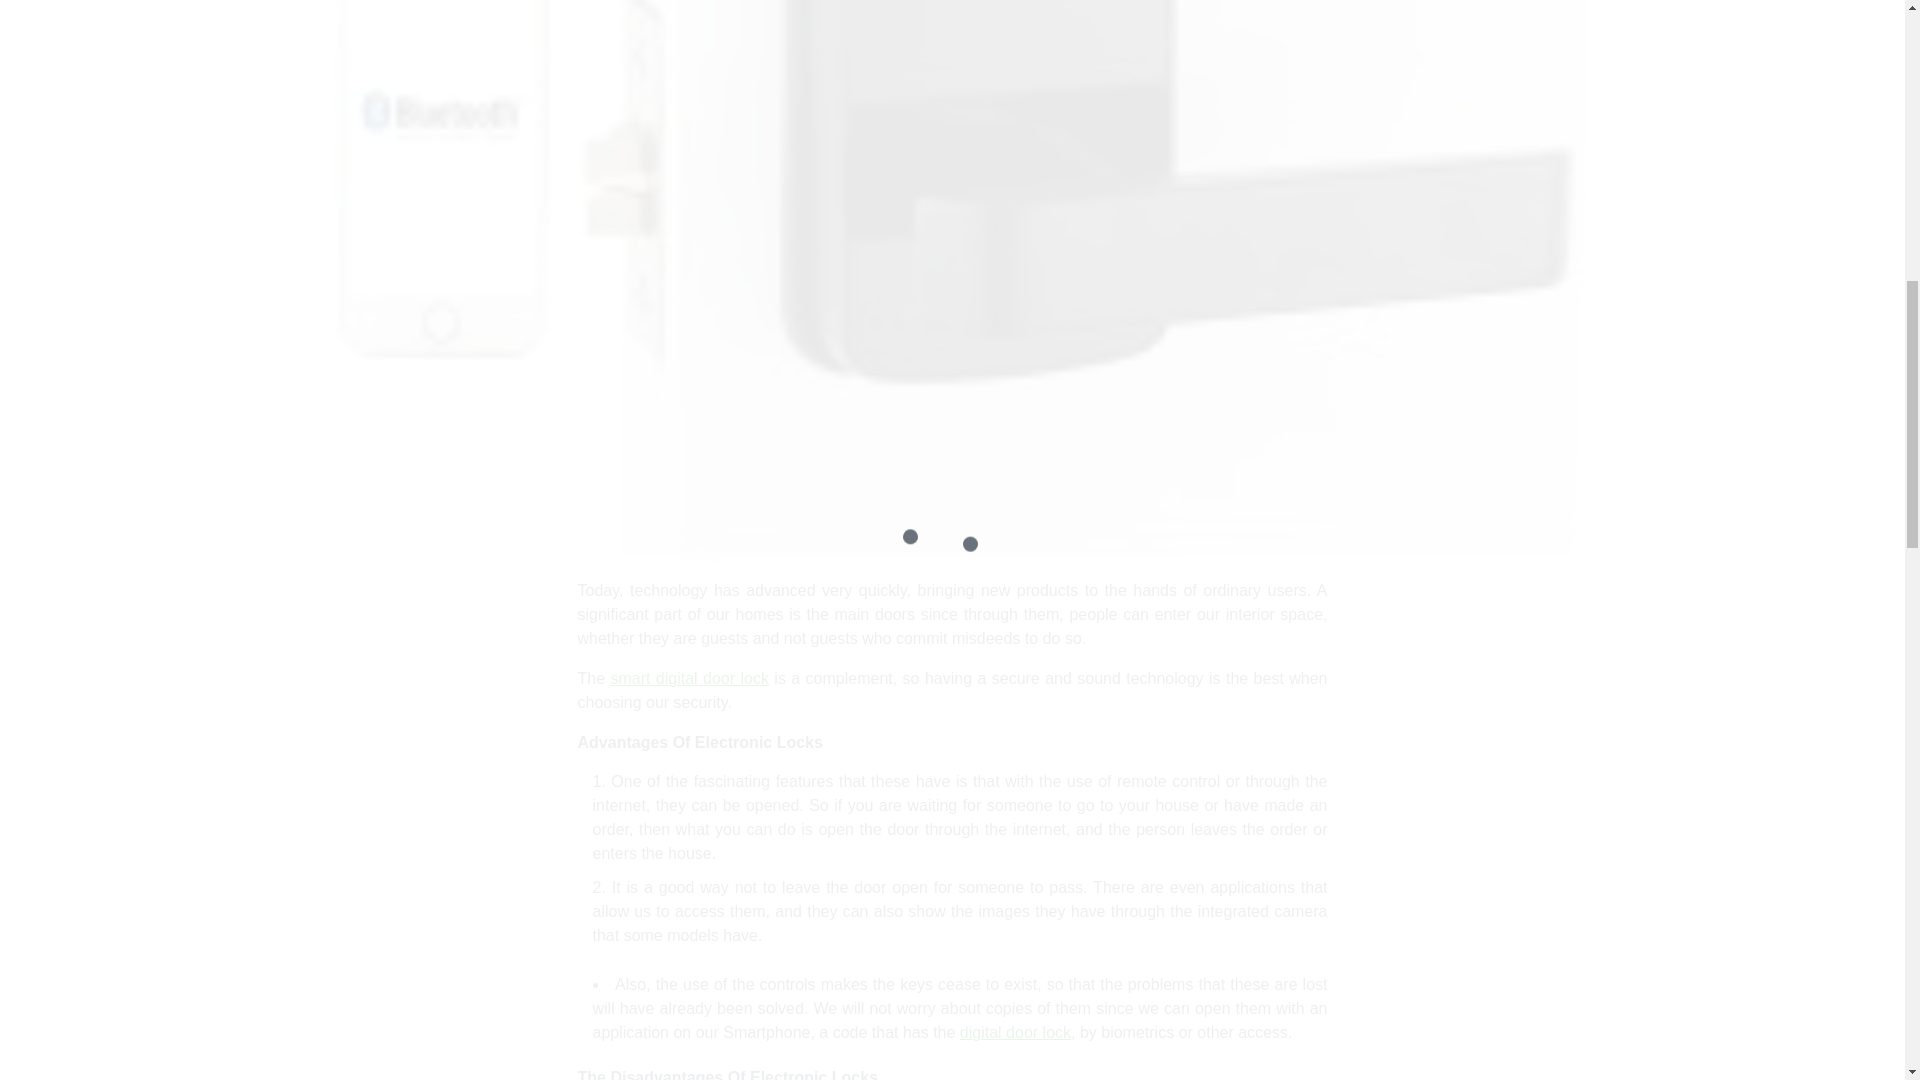  What do you see at coordinates (689, 678) in the screenshot?
I see `smart digital door lock` at bounding box center [689, 678].